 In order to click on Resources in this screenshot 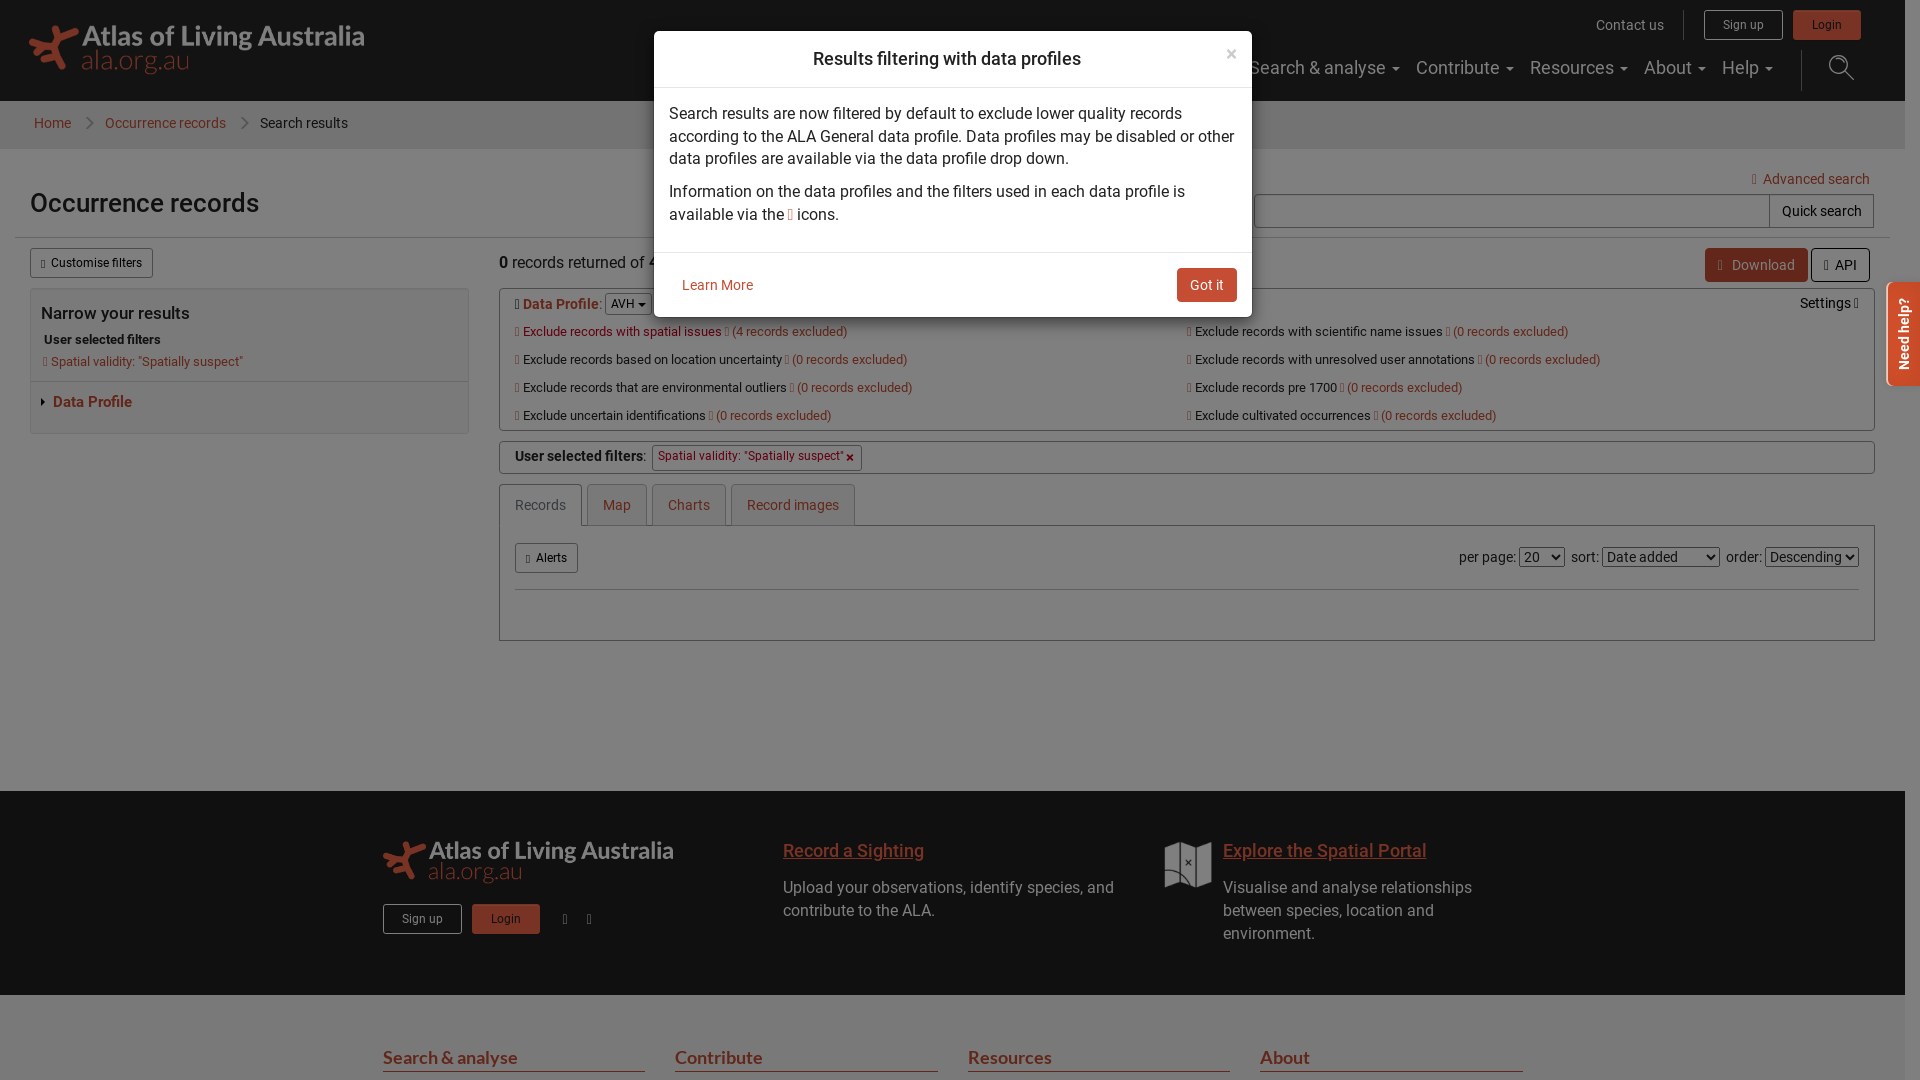, I will do `click(1579, 68)`.